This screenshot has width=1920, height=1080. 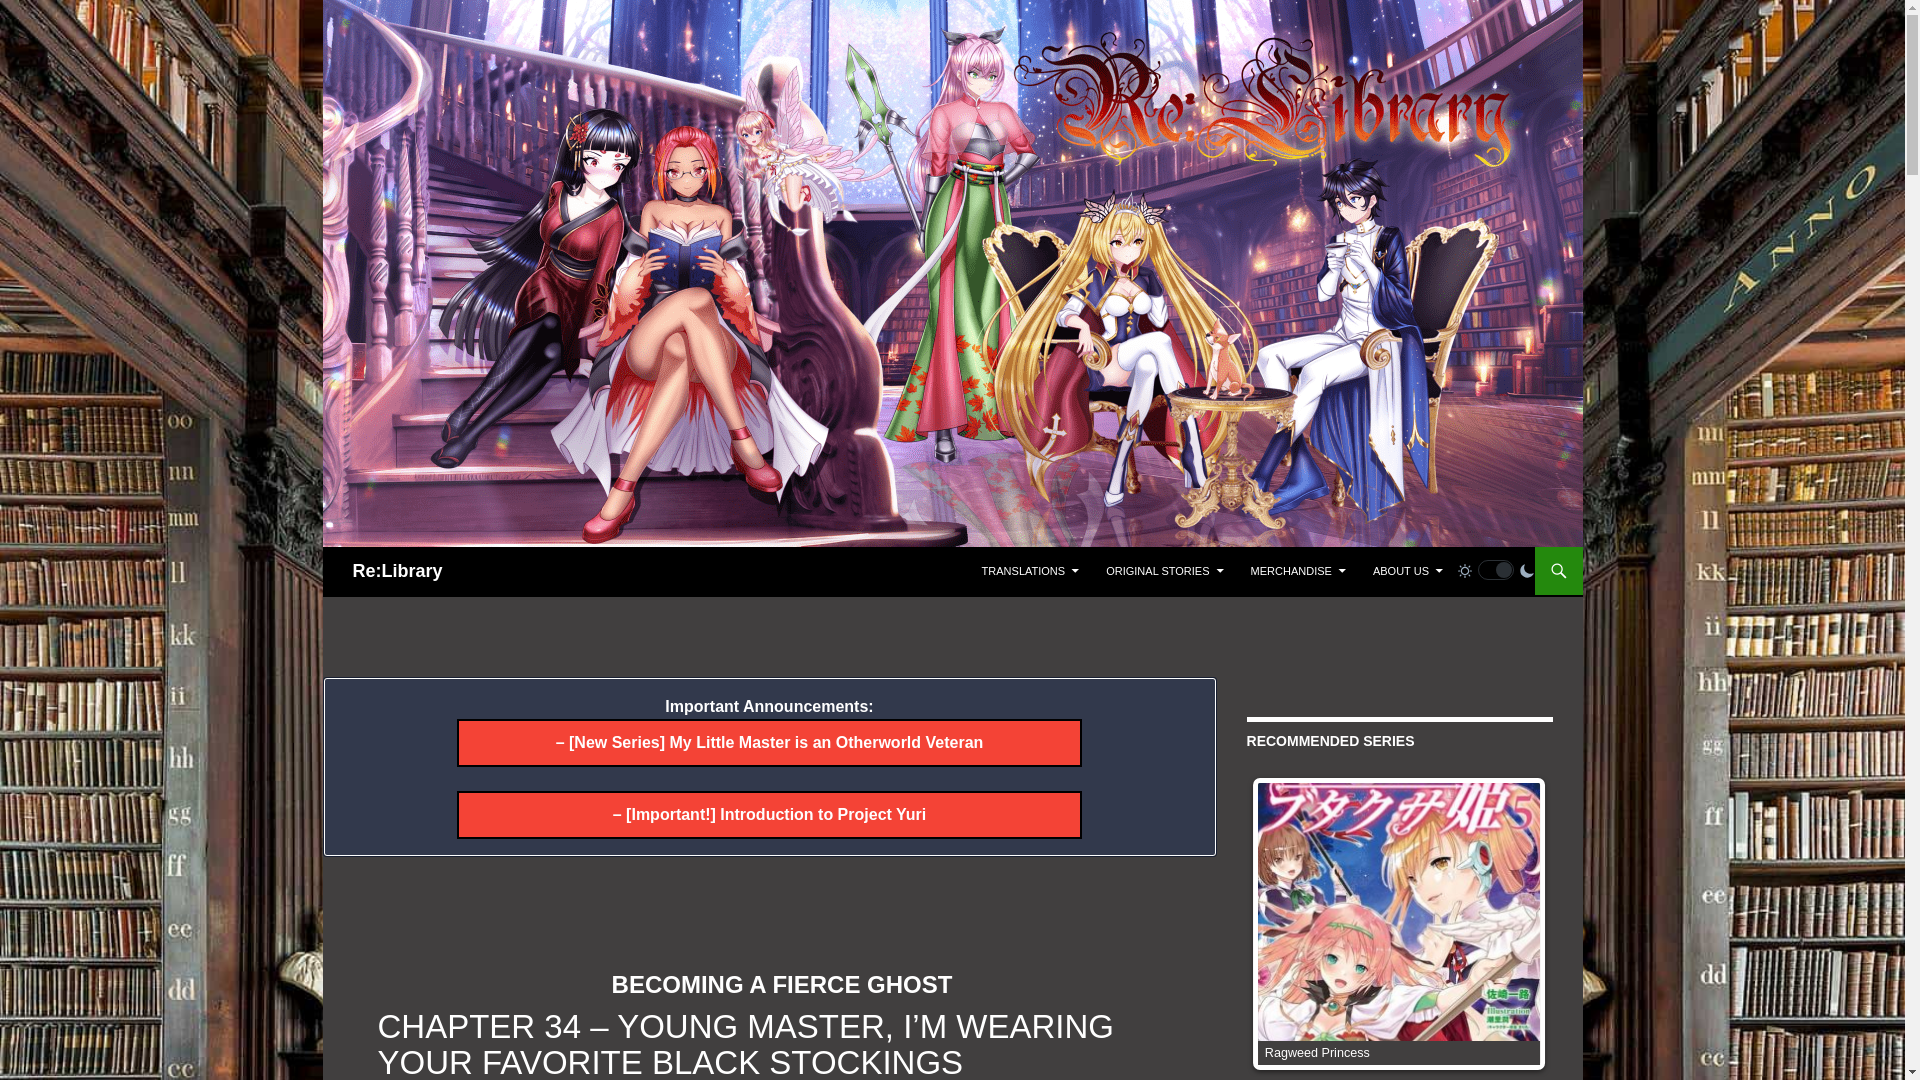 What do you see at coordinates (396, 570) in the screenshot?
I see `Re:Library` at bounding box center [396, 570].